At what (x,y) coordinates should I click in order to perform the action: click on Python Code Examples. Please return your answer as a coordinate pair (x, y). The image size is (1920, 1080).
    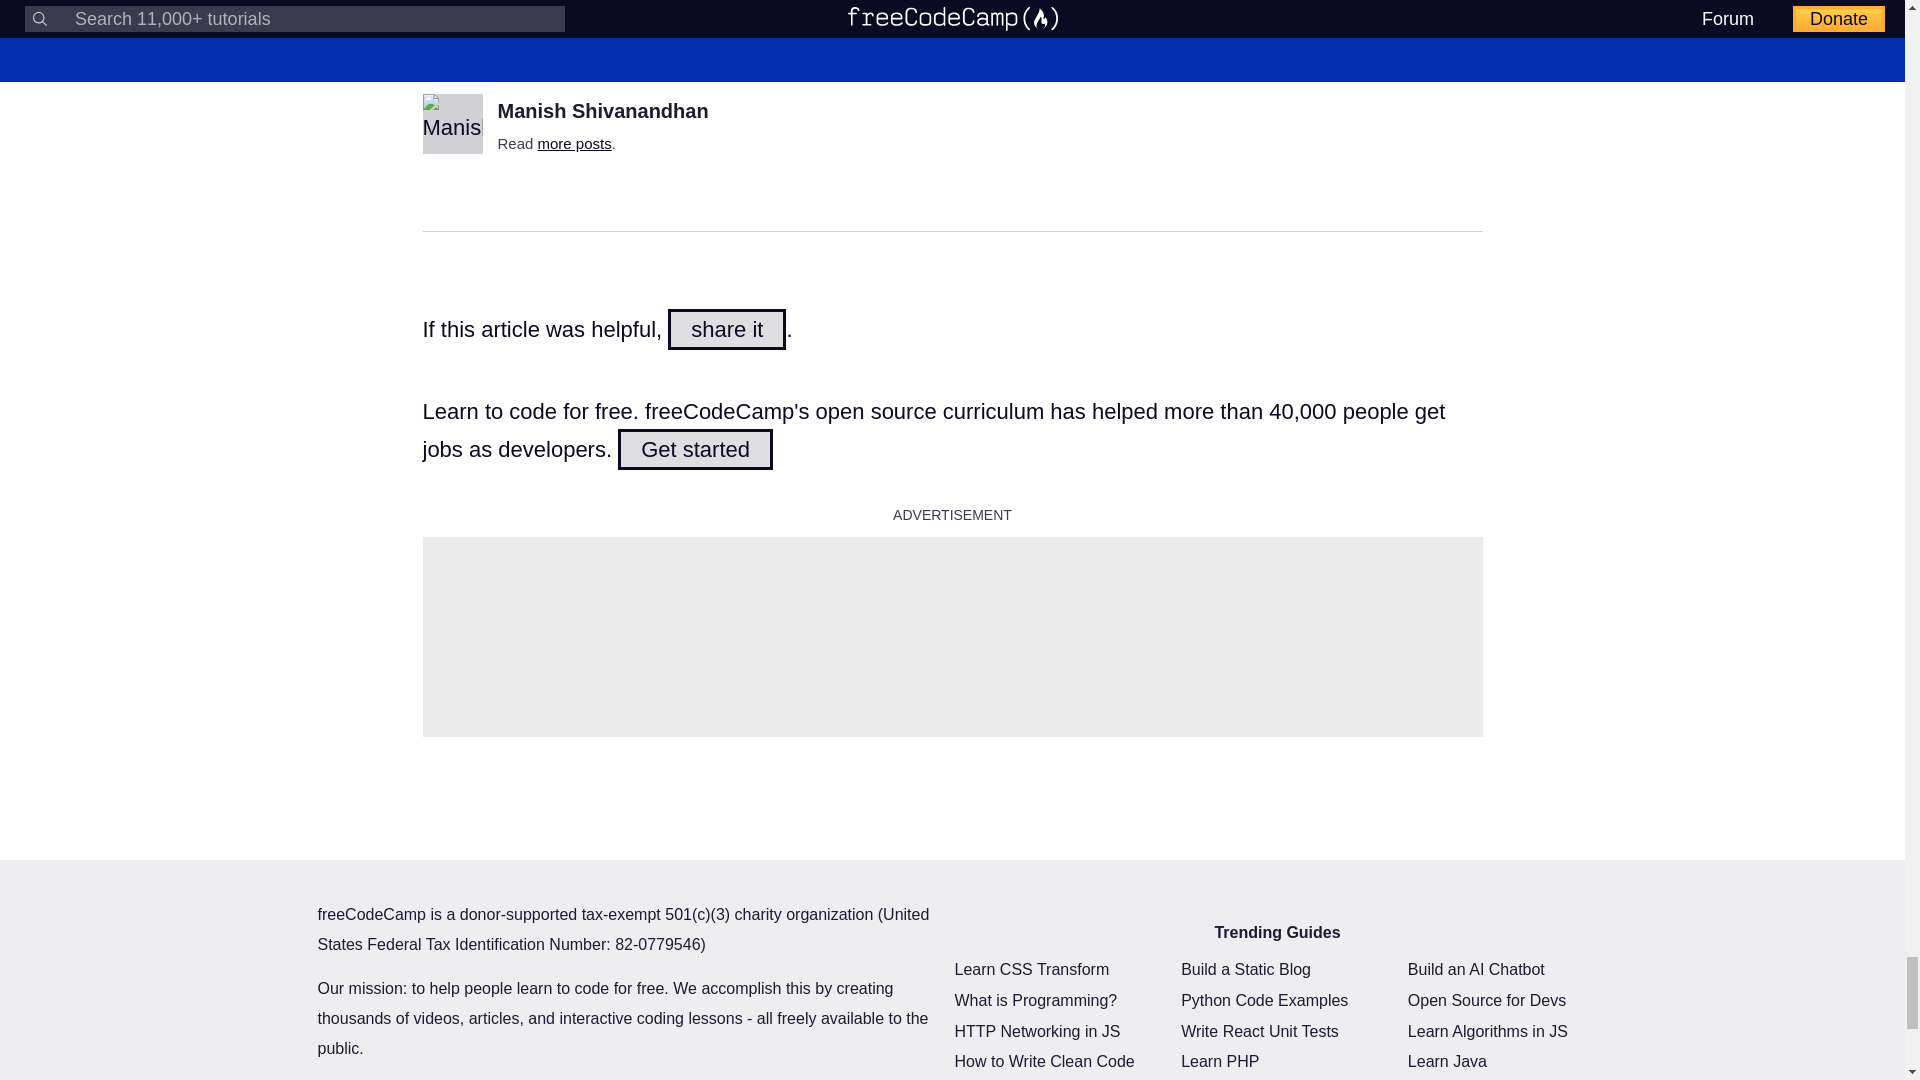
    Looking at the image, I should click on (1264, 1000).